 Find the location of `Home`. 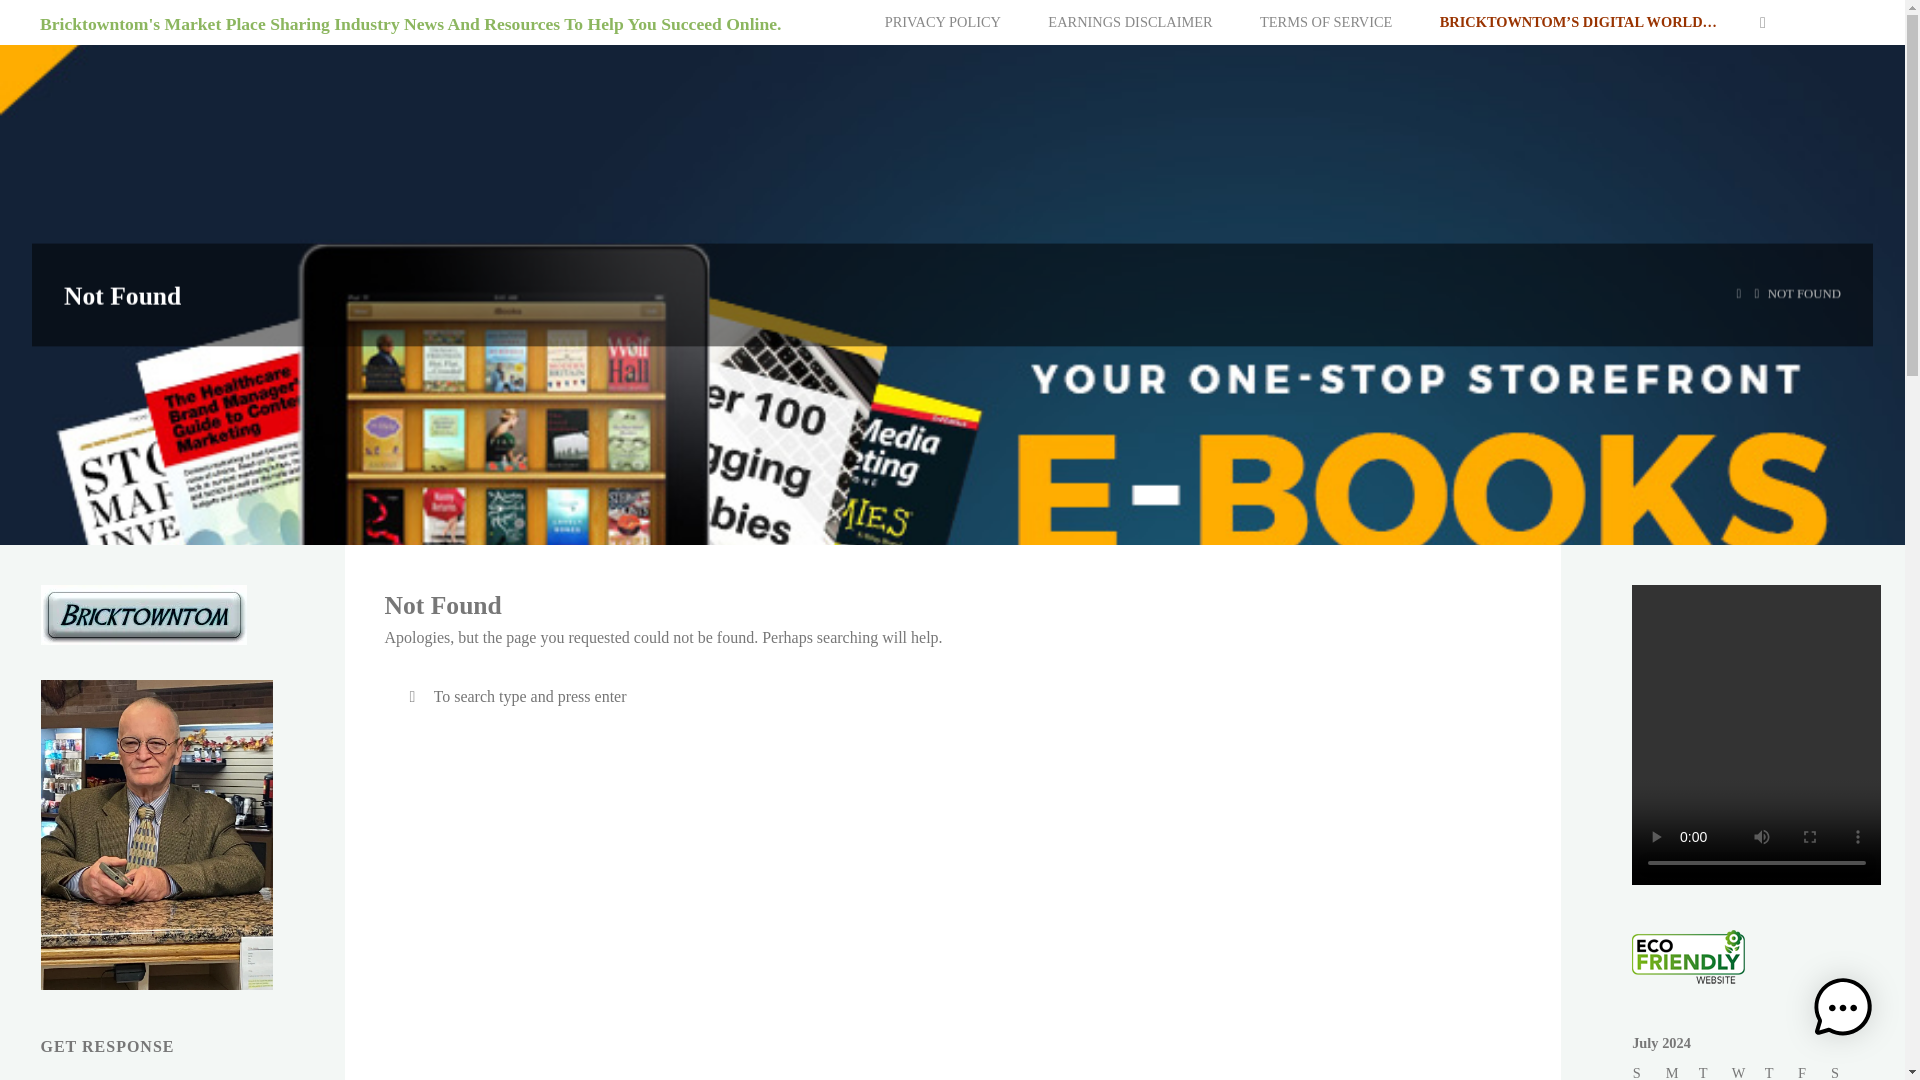

Home is located at coordinates (1739, 294).